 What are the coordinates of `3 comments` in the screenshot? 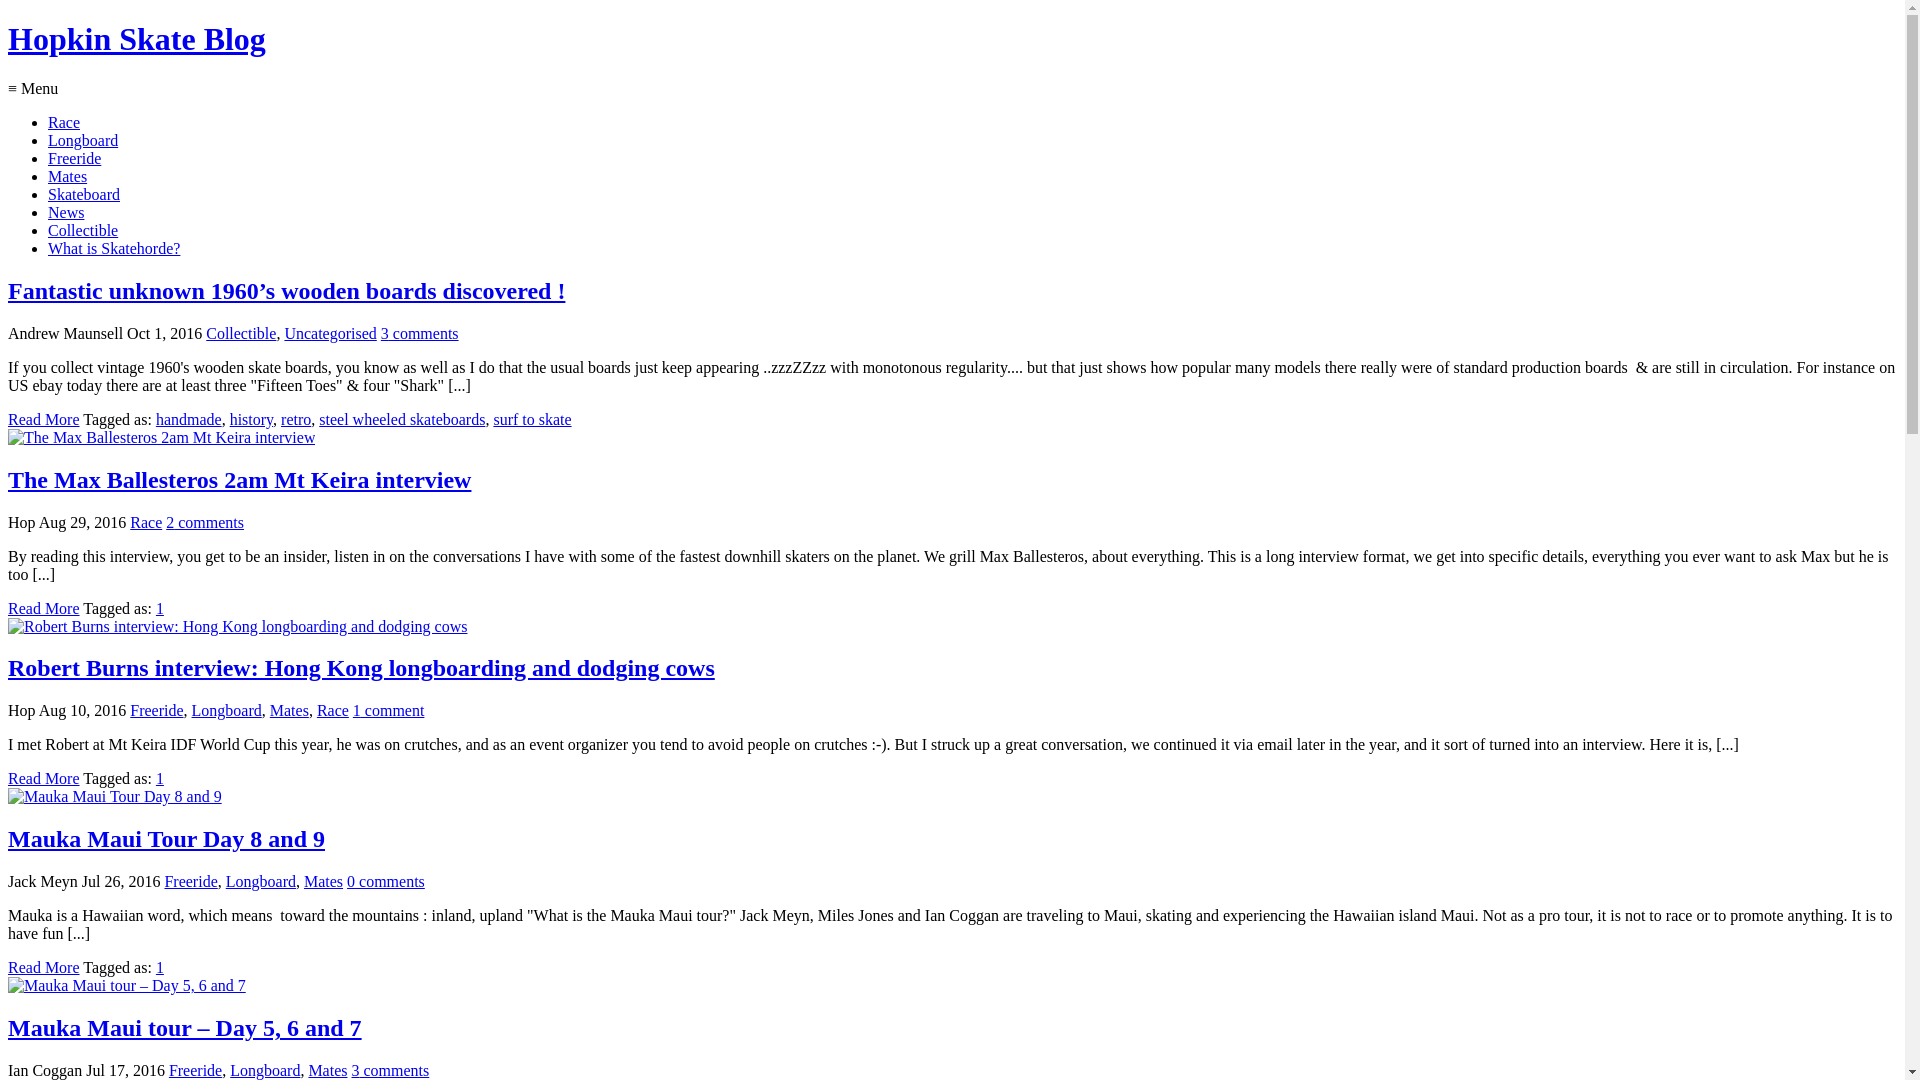 It's located at (420, 334).